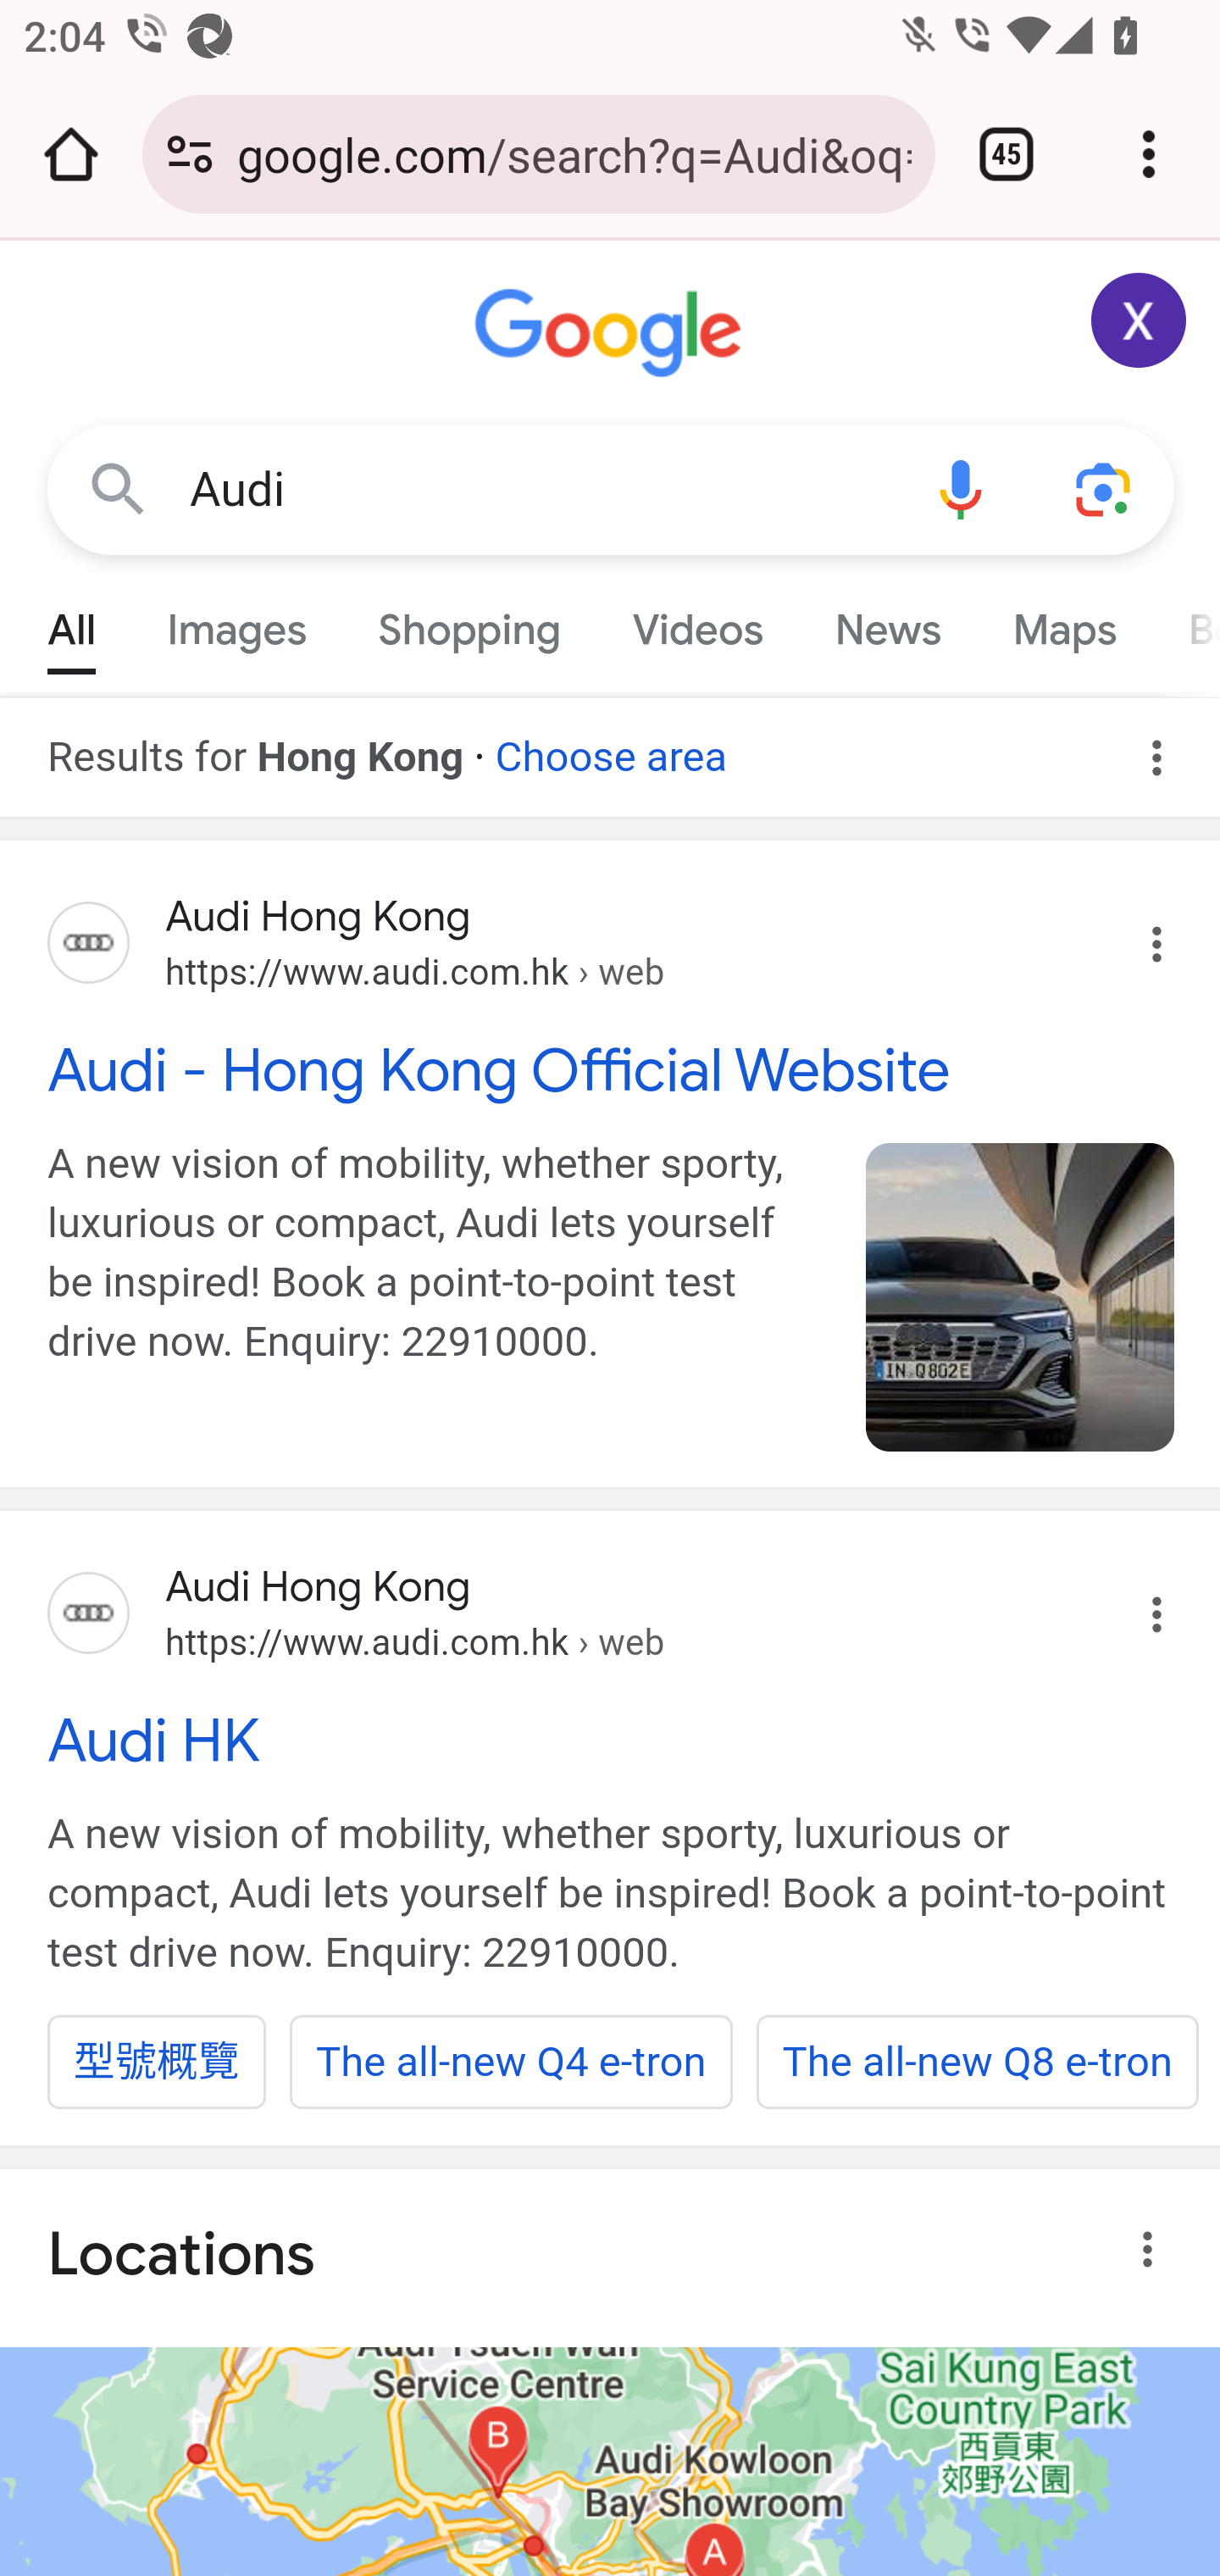  I want to click on Open the home page, so click(71, 154).